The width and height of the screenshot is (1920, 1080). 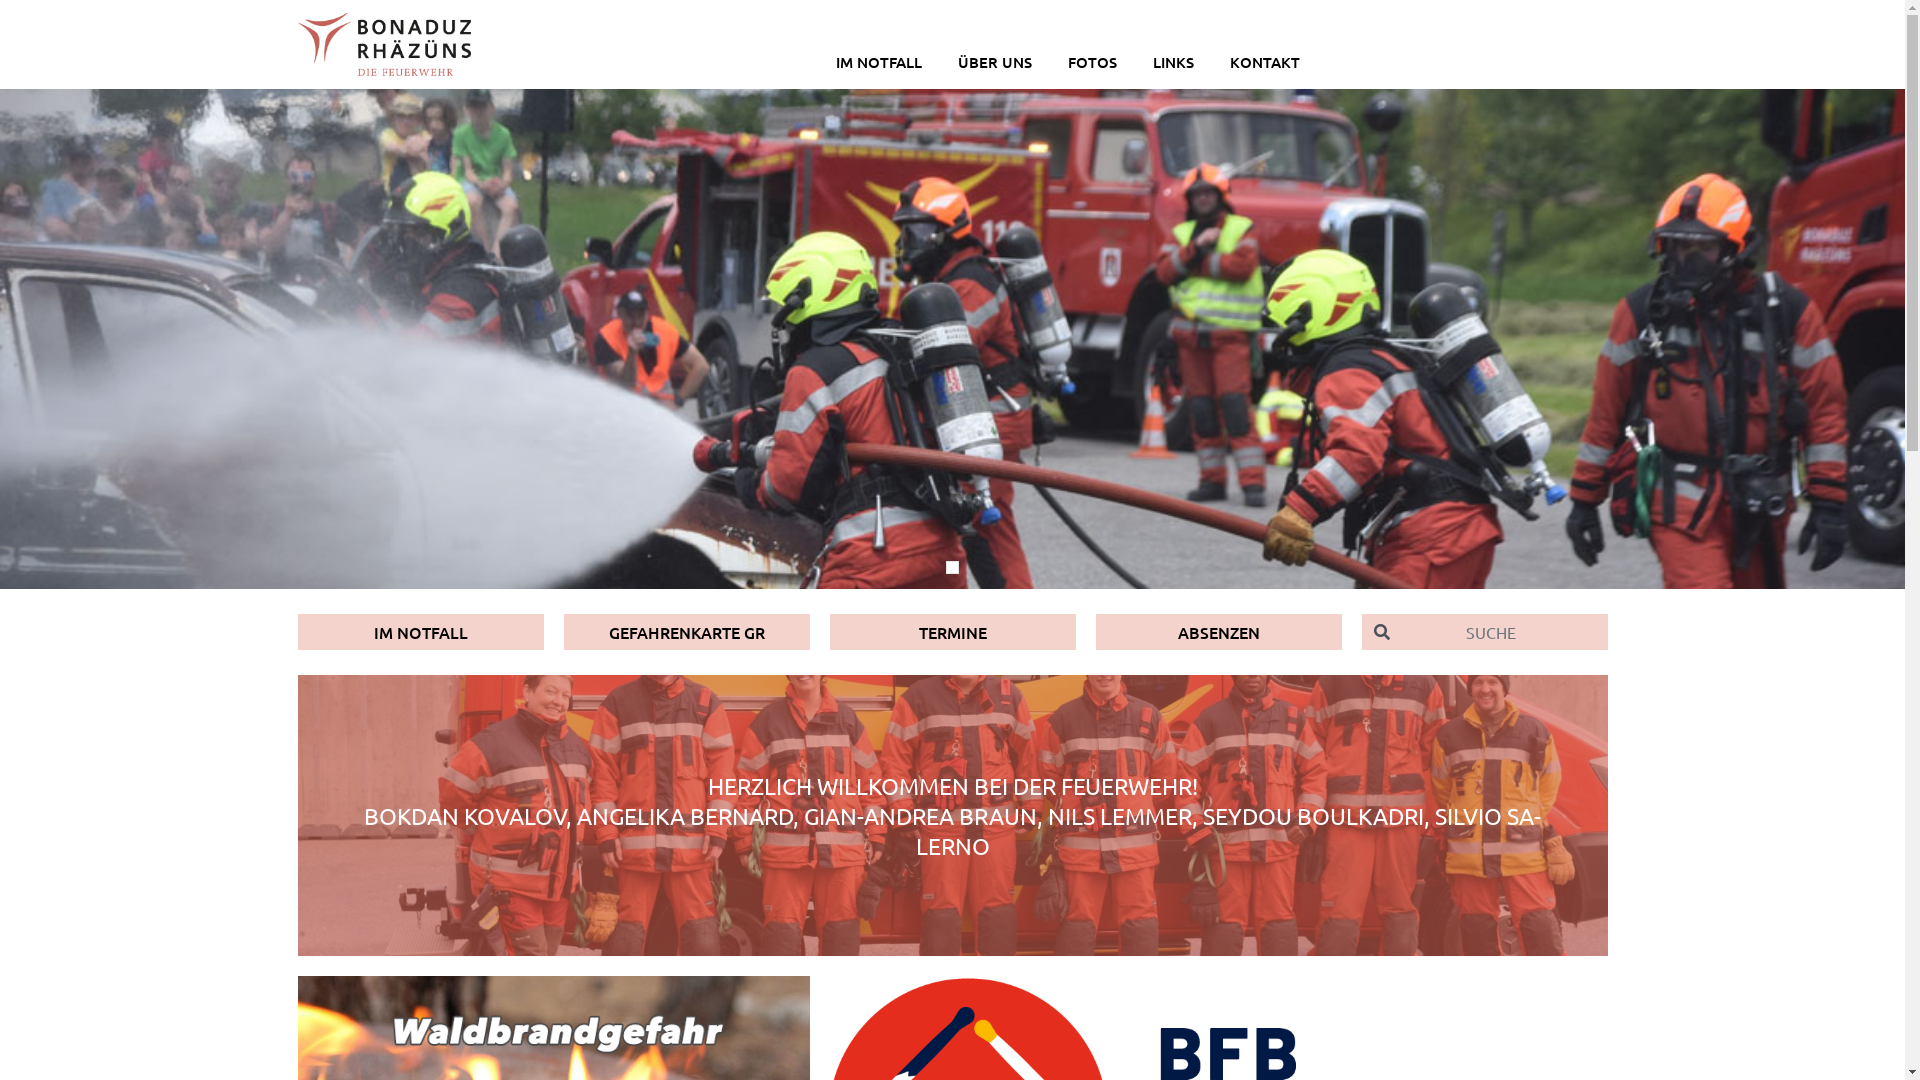 What do you see at coordinates (1219, 632) in the screenshot?
I see `ABSENZEN` at bounding box center [1219, 632].